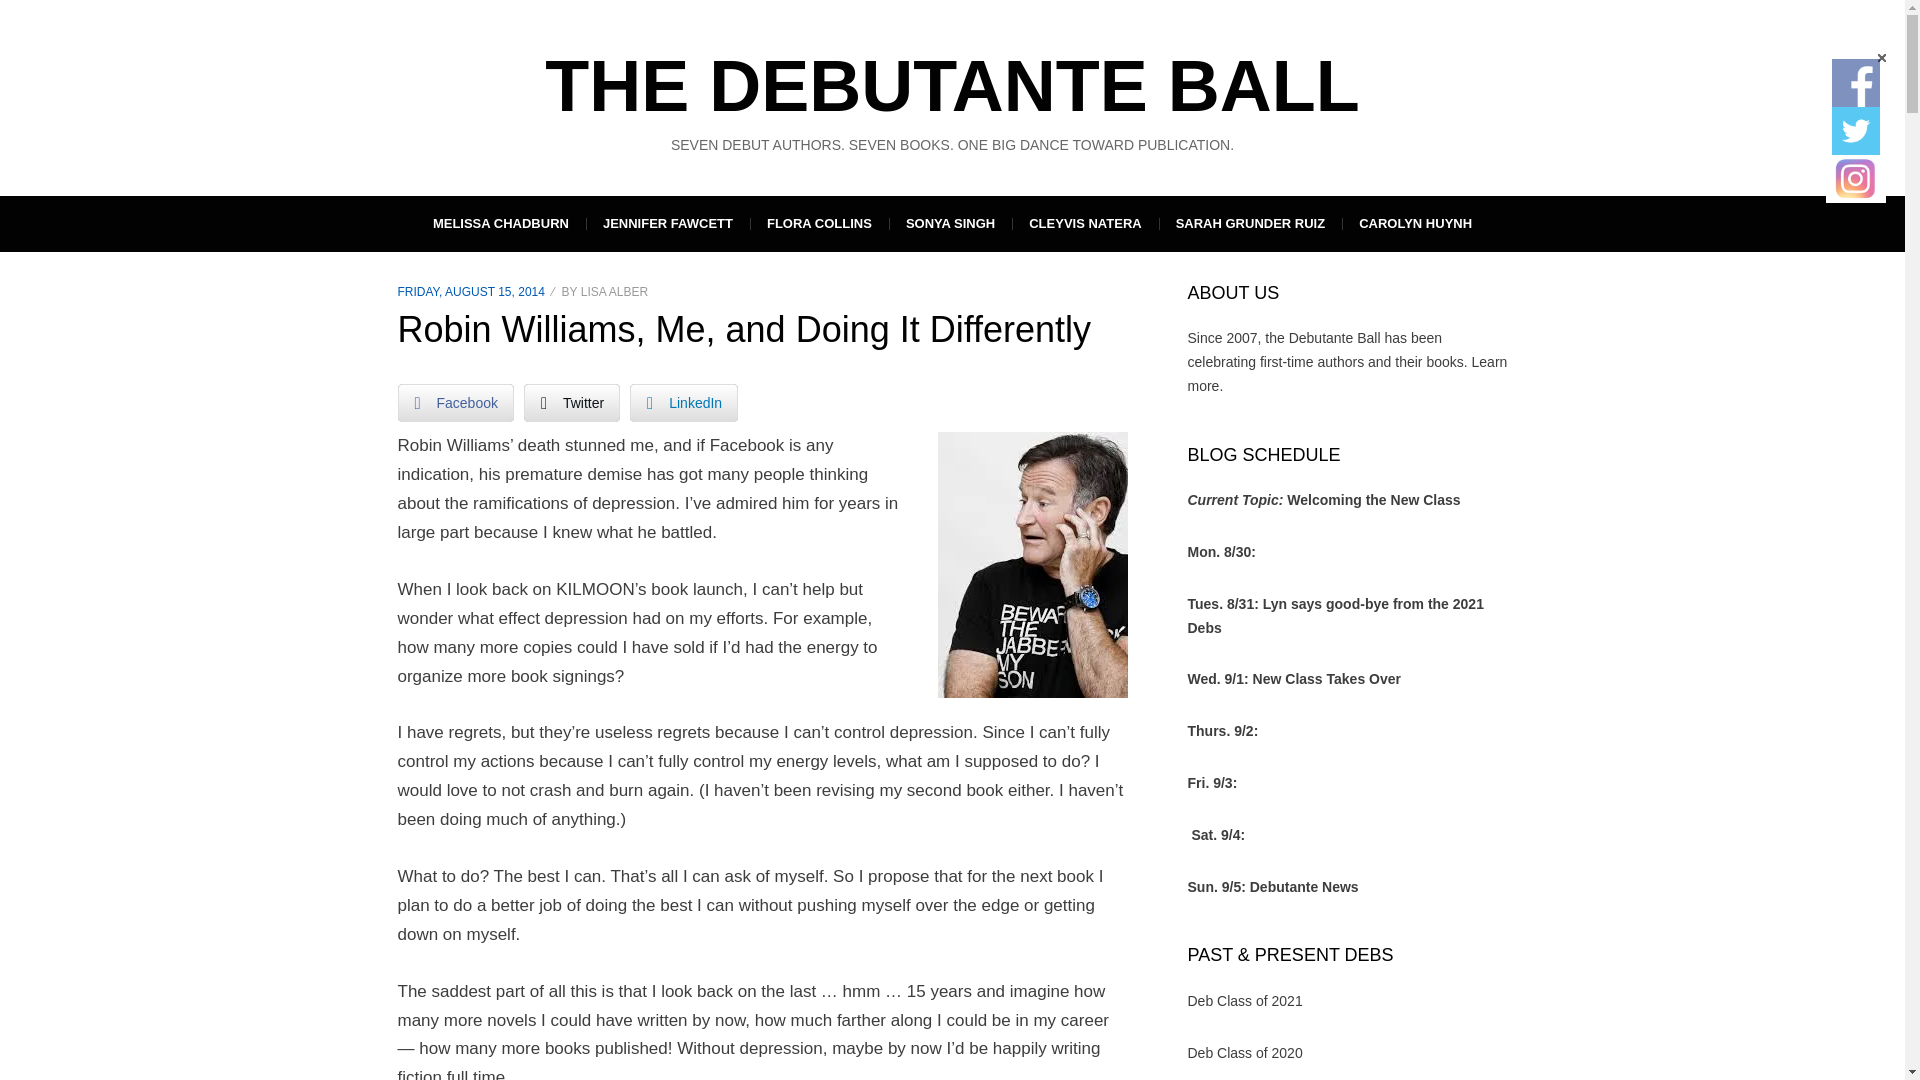 The width and height of the screenshot is (1920, 1080). I want to click on View Our Twitter Feed, so click(1855, 130).